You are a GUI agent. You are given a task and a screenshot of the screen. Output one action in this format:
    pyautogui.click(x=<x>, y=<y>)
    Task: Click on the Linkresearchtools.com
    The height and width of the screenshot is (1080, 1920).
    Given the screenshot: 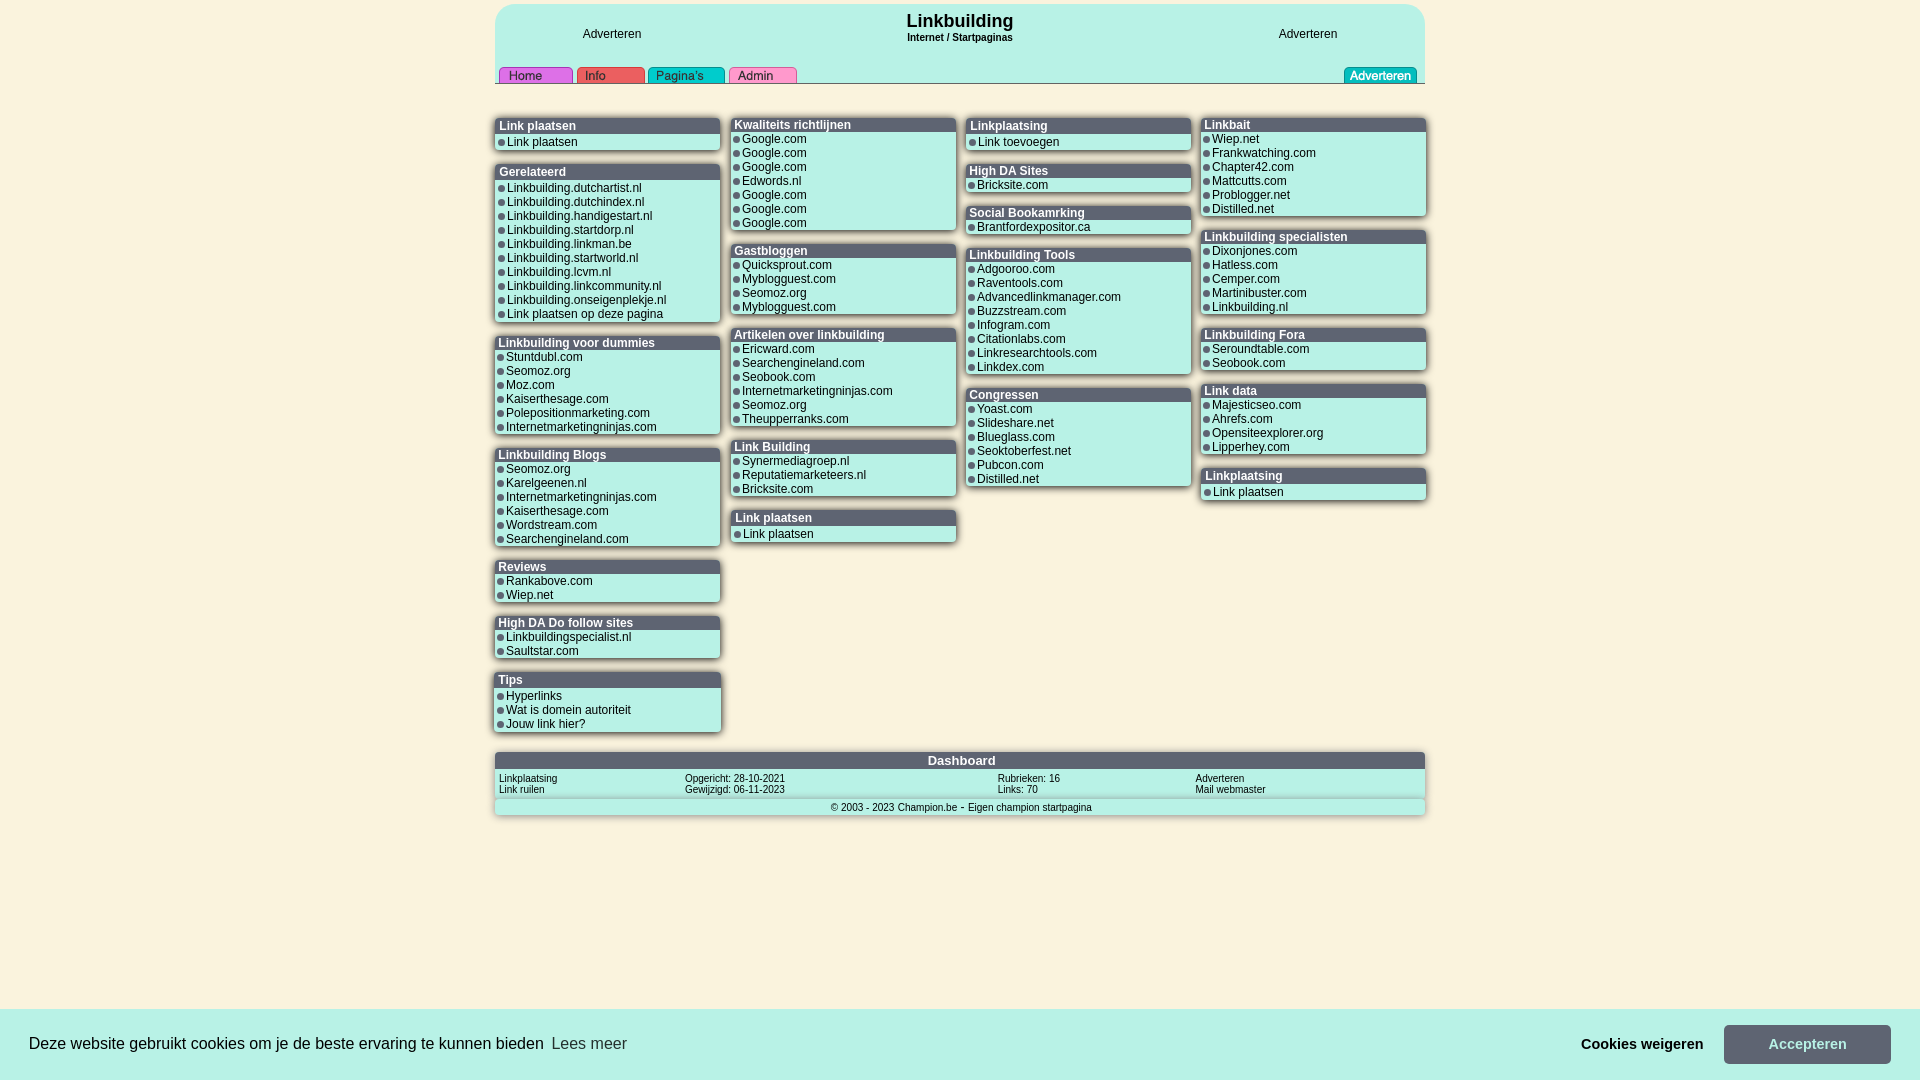 What is the action you would take?
    pyautogui.click(x=1037, y=353)
    